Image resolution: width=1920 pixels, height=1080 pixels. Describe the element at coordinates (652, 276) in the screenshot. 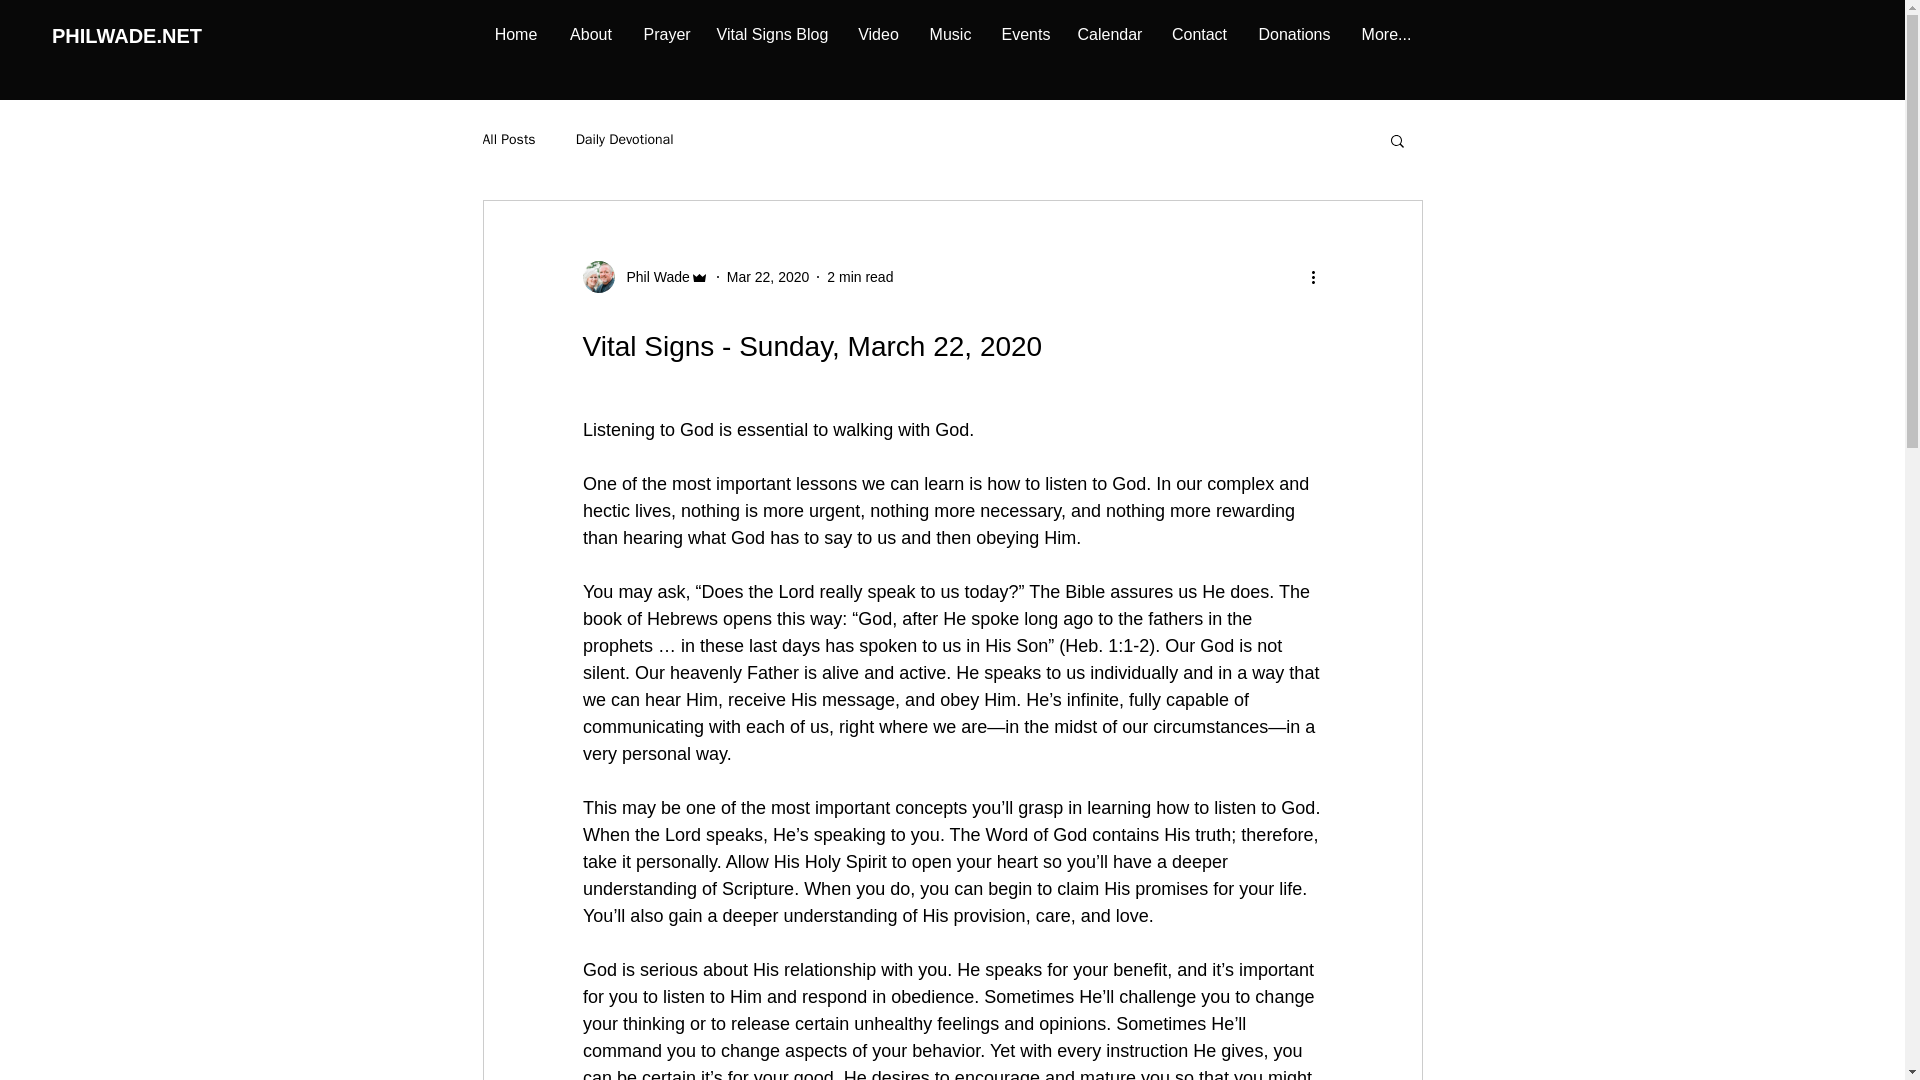

I see `Phil Wade` at that location.